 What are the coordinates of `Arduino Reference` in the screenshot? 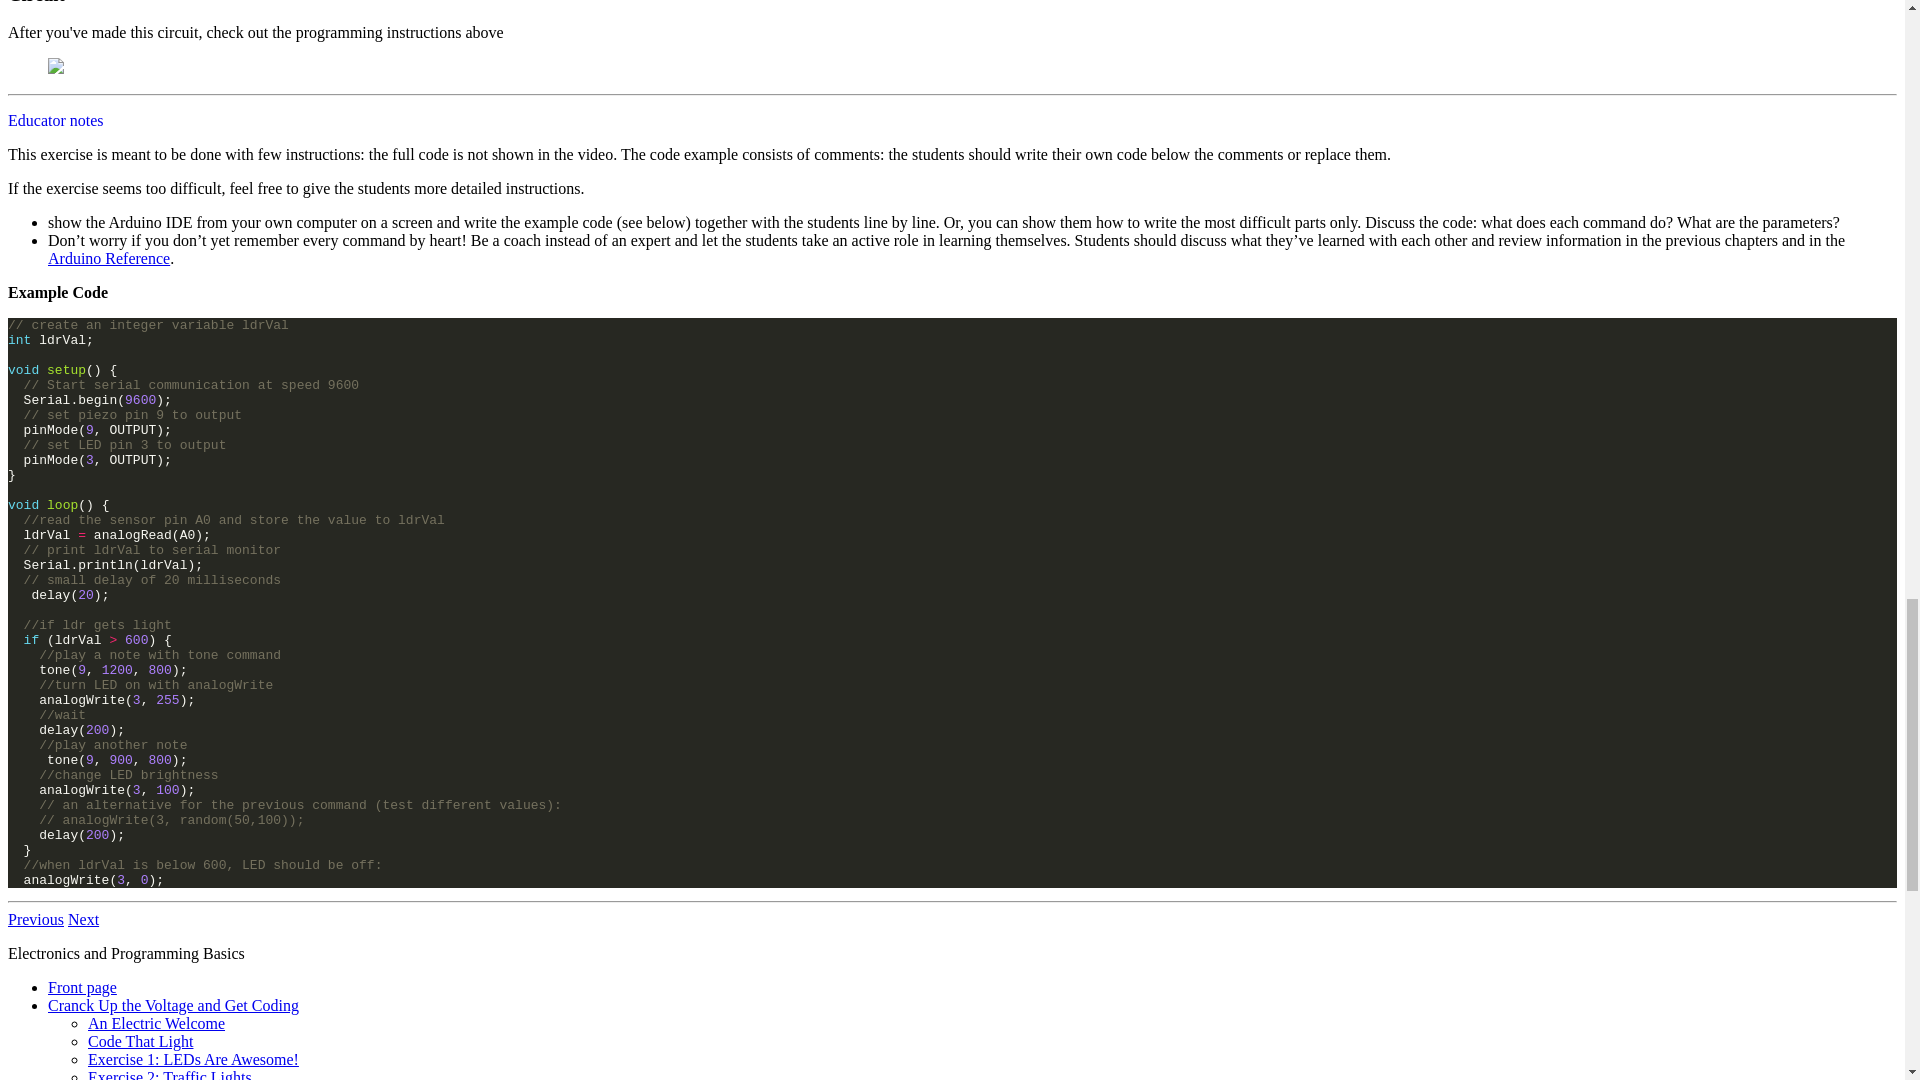 It's located at (109, 258).